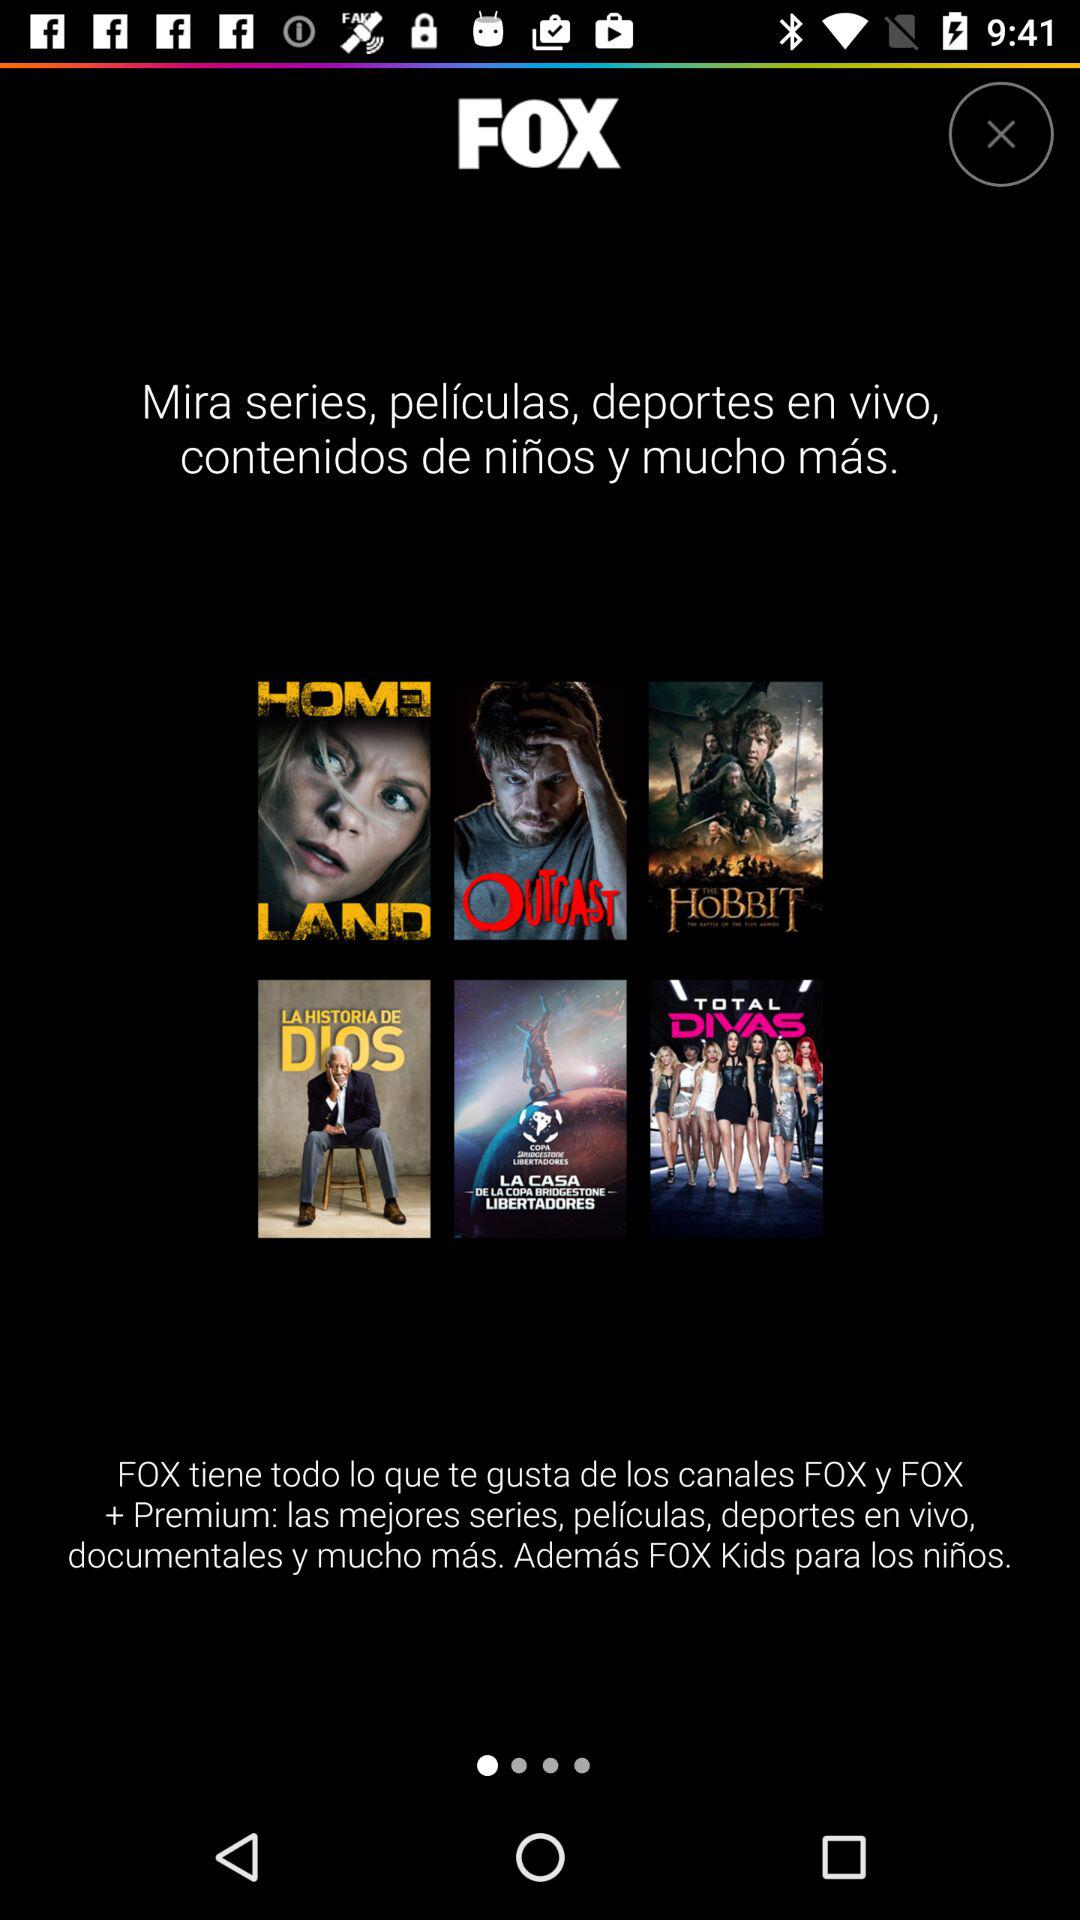  What do you see at coordinates (1000, 134) in the screenshot?
I see `turn on the item at the top right corner` at bounding box center [1000, 134].